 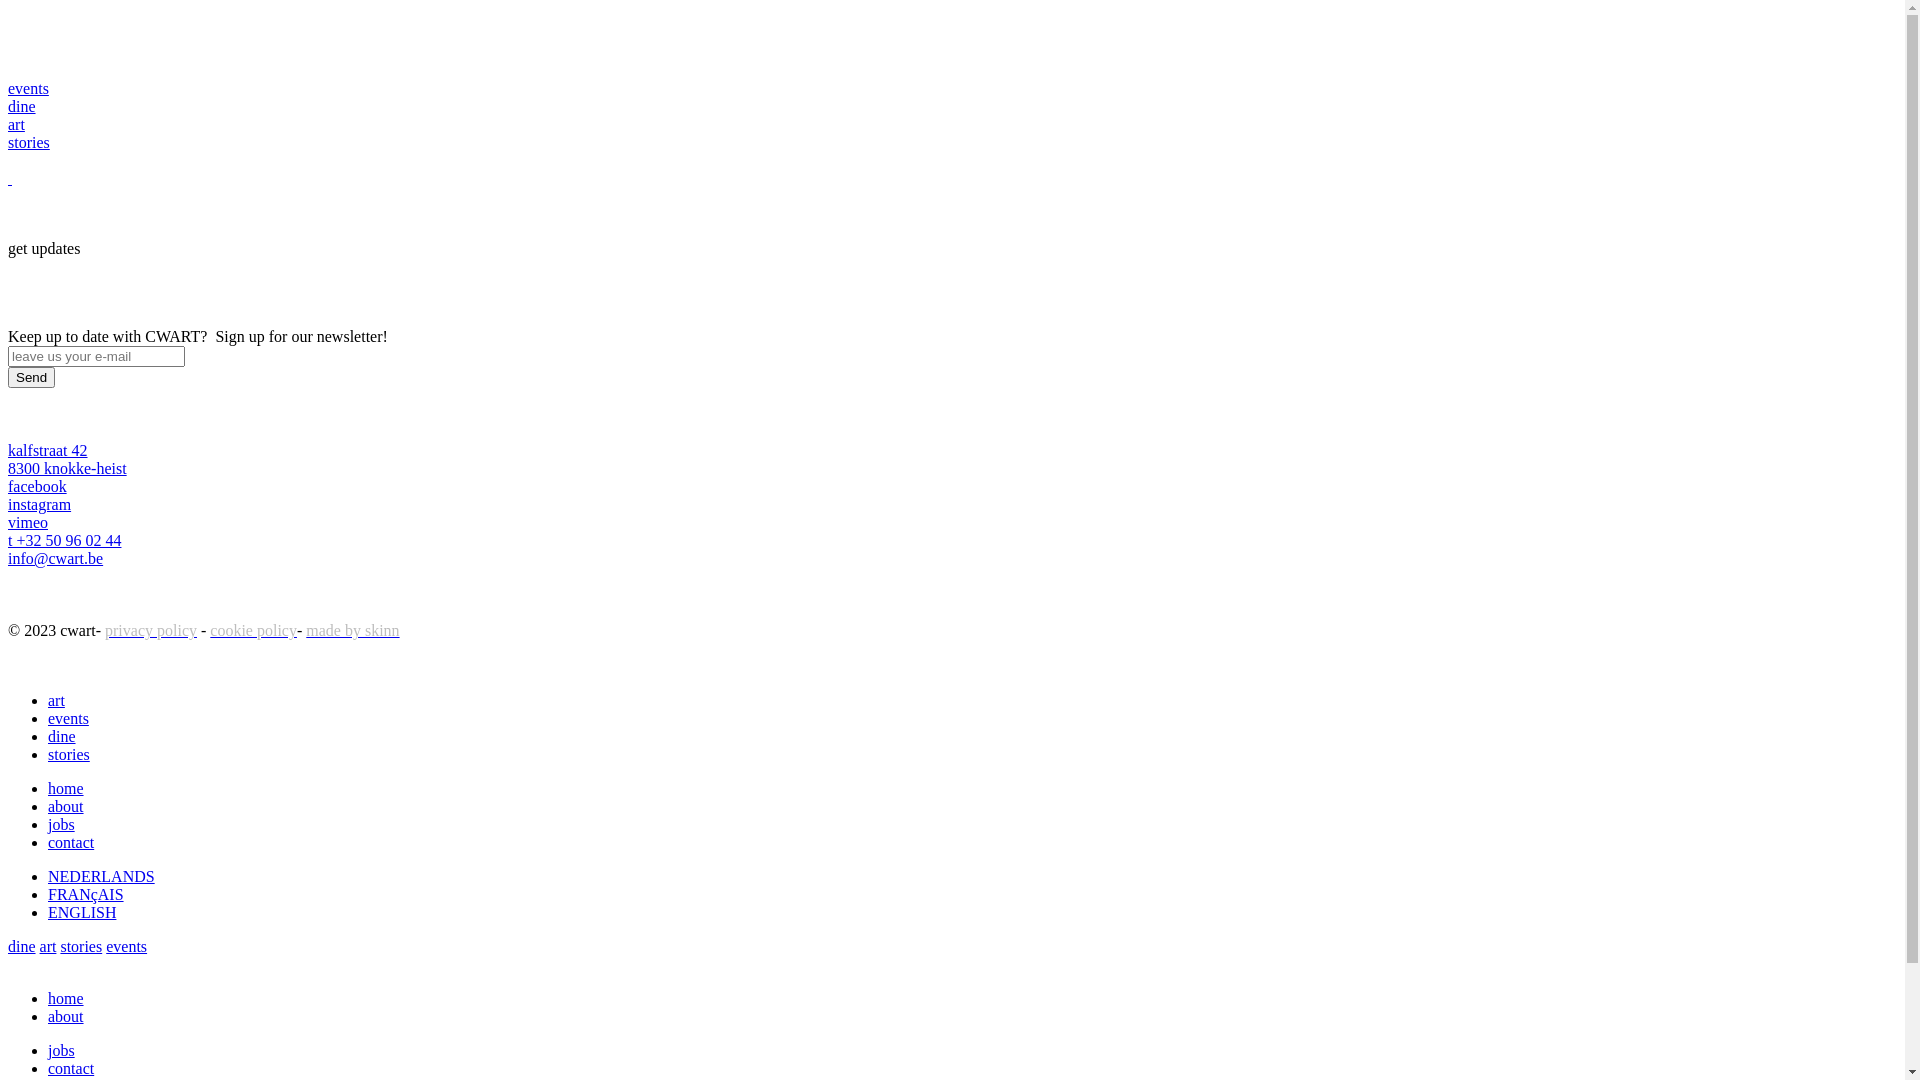 What do you see at coordinates (56, 700) in the screenshot?
I see `art` at bounding box center [56, 700].